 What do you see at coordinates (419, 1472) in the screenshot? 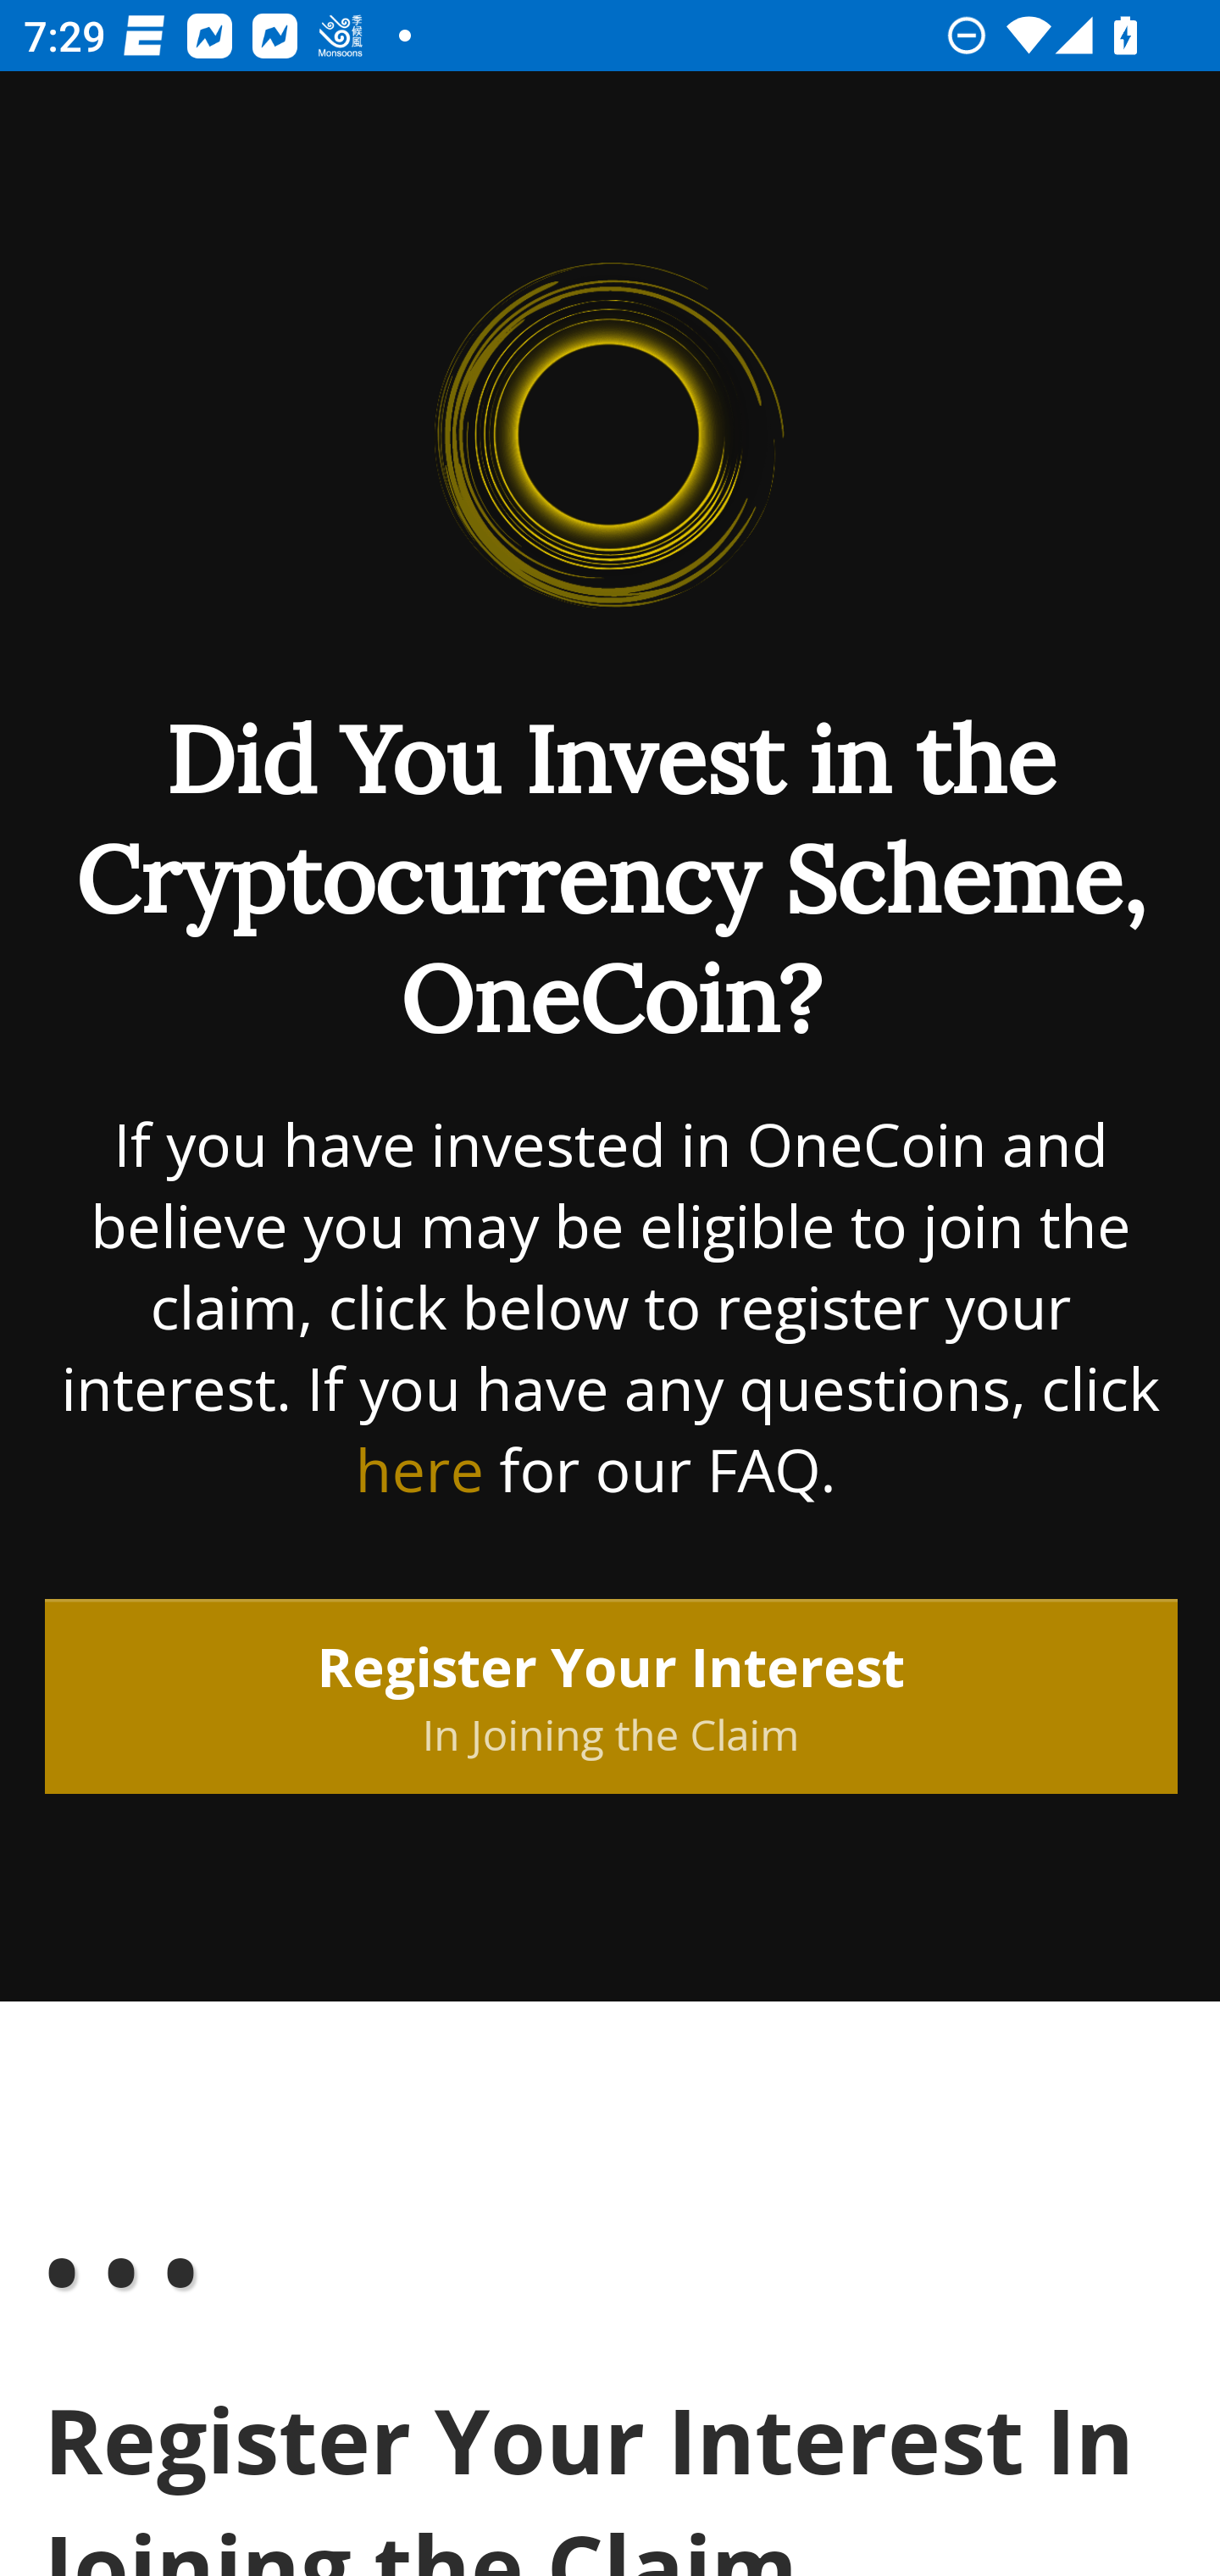
I see `here` at bounding box center [419, 1472].